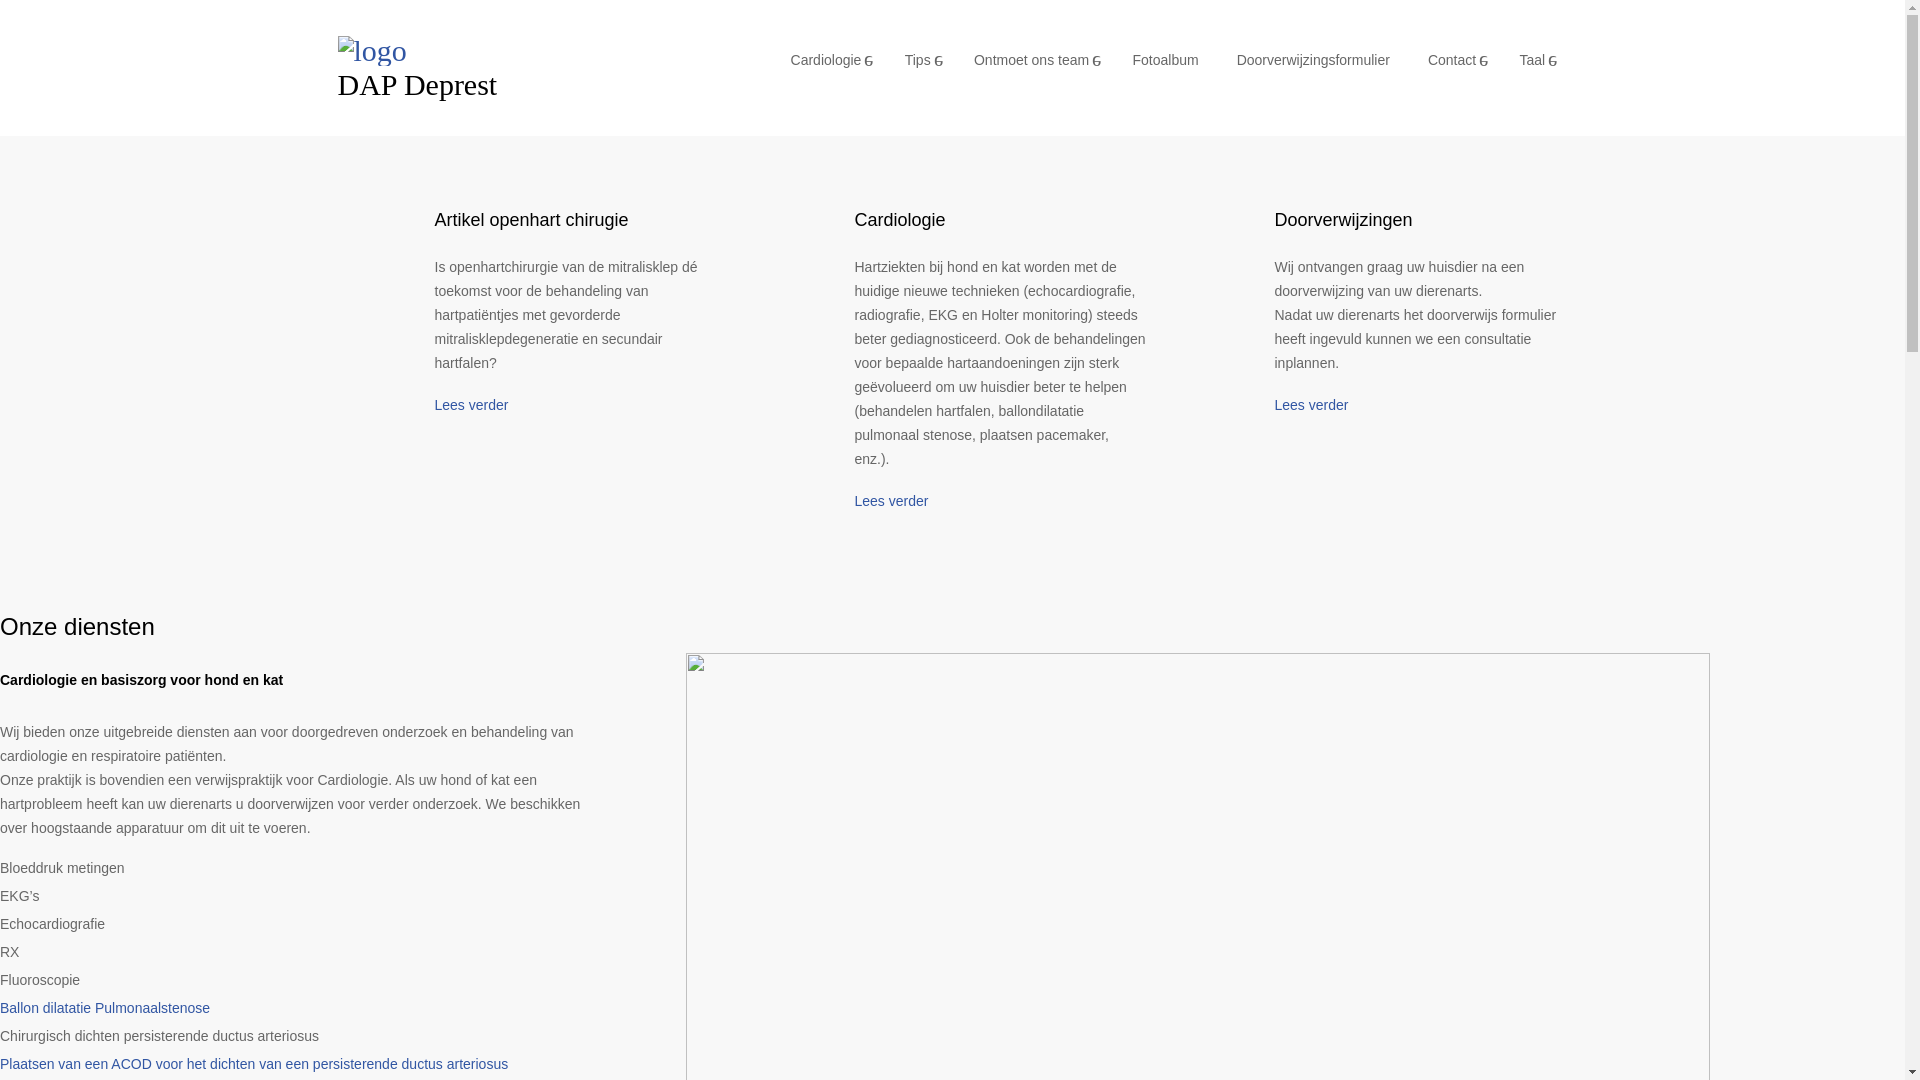 The width and height of the screenshot is (1920, 1080). What do you see at coordinates (471, 405) in the screenshot?
I see `Lees verder` at bounding box center [471, 405].